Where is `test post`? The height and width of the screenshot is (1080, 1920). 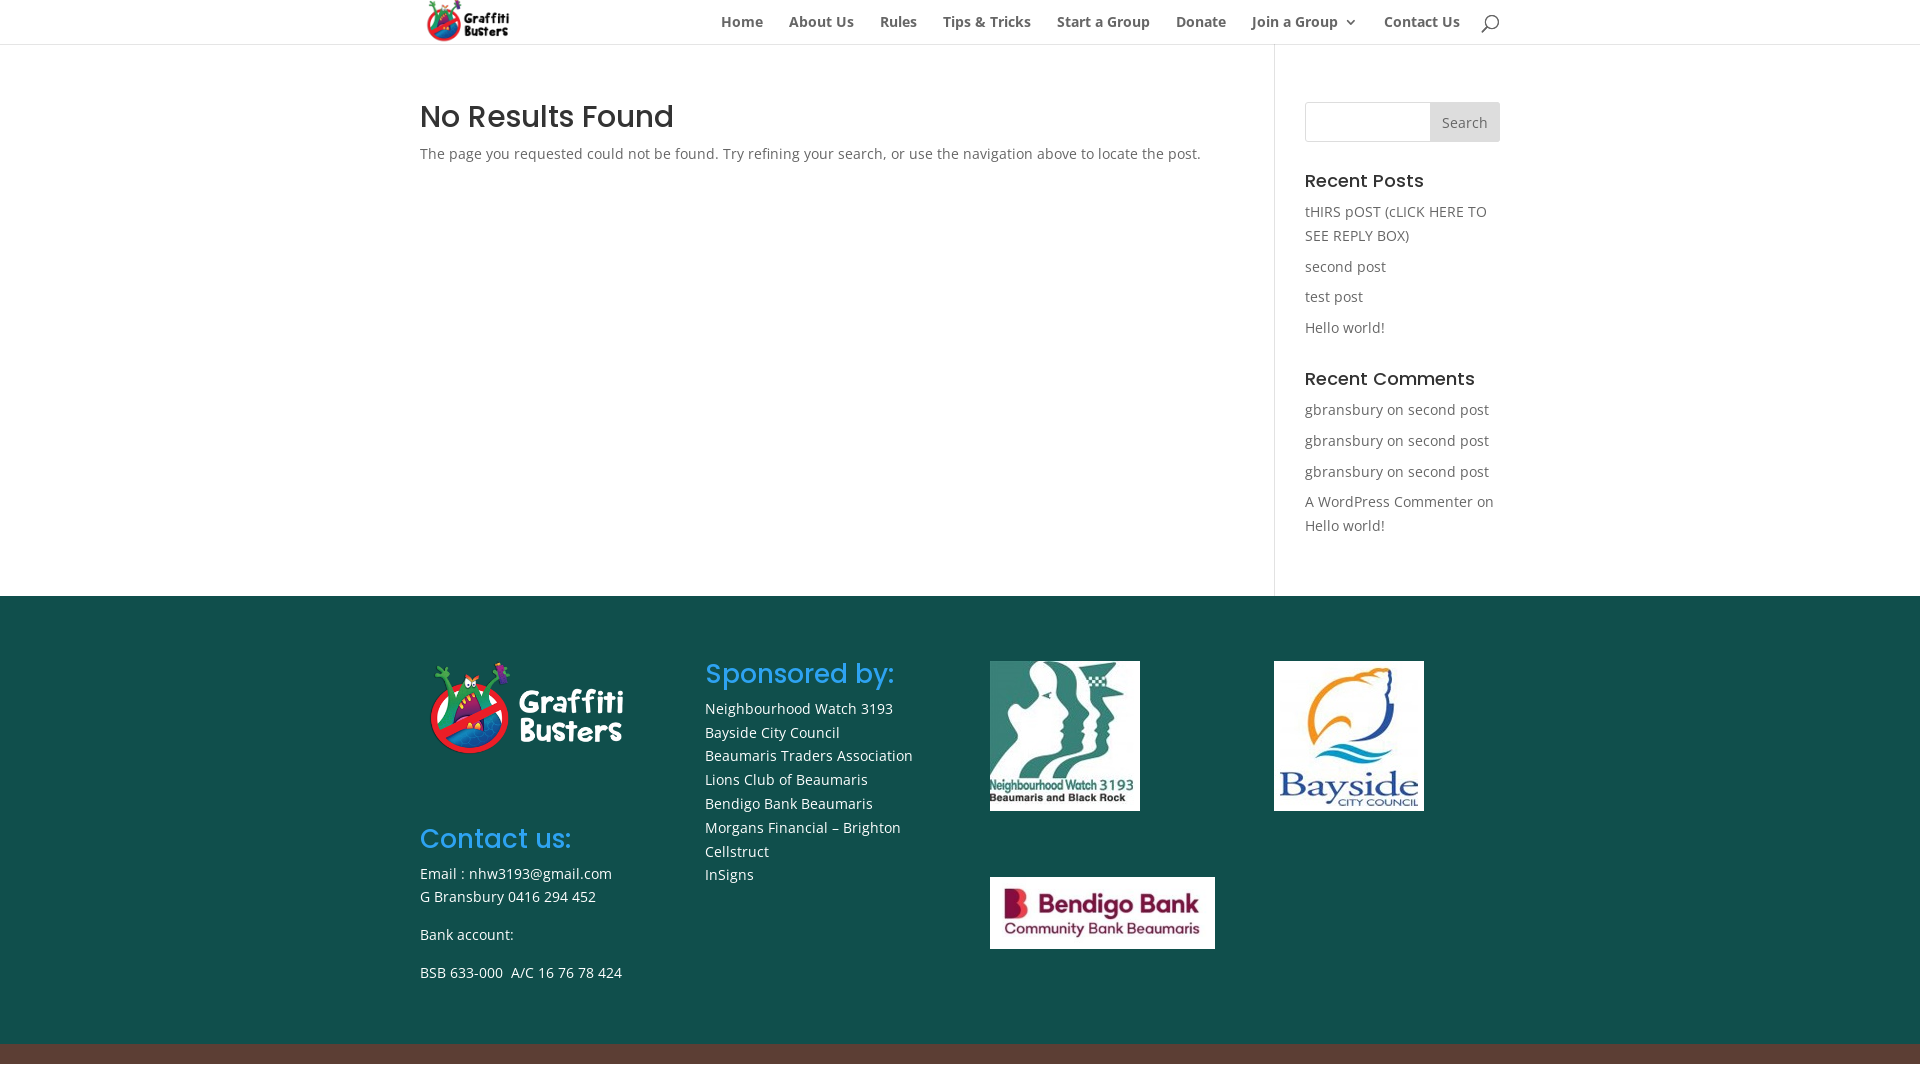
test post is located at coordinates (1334, 296).